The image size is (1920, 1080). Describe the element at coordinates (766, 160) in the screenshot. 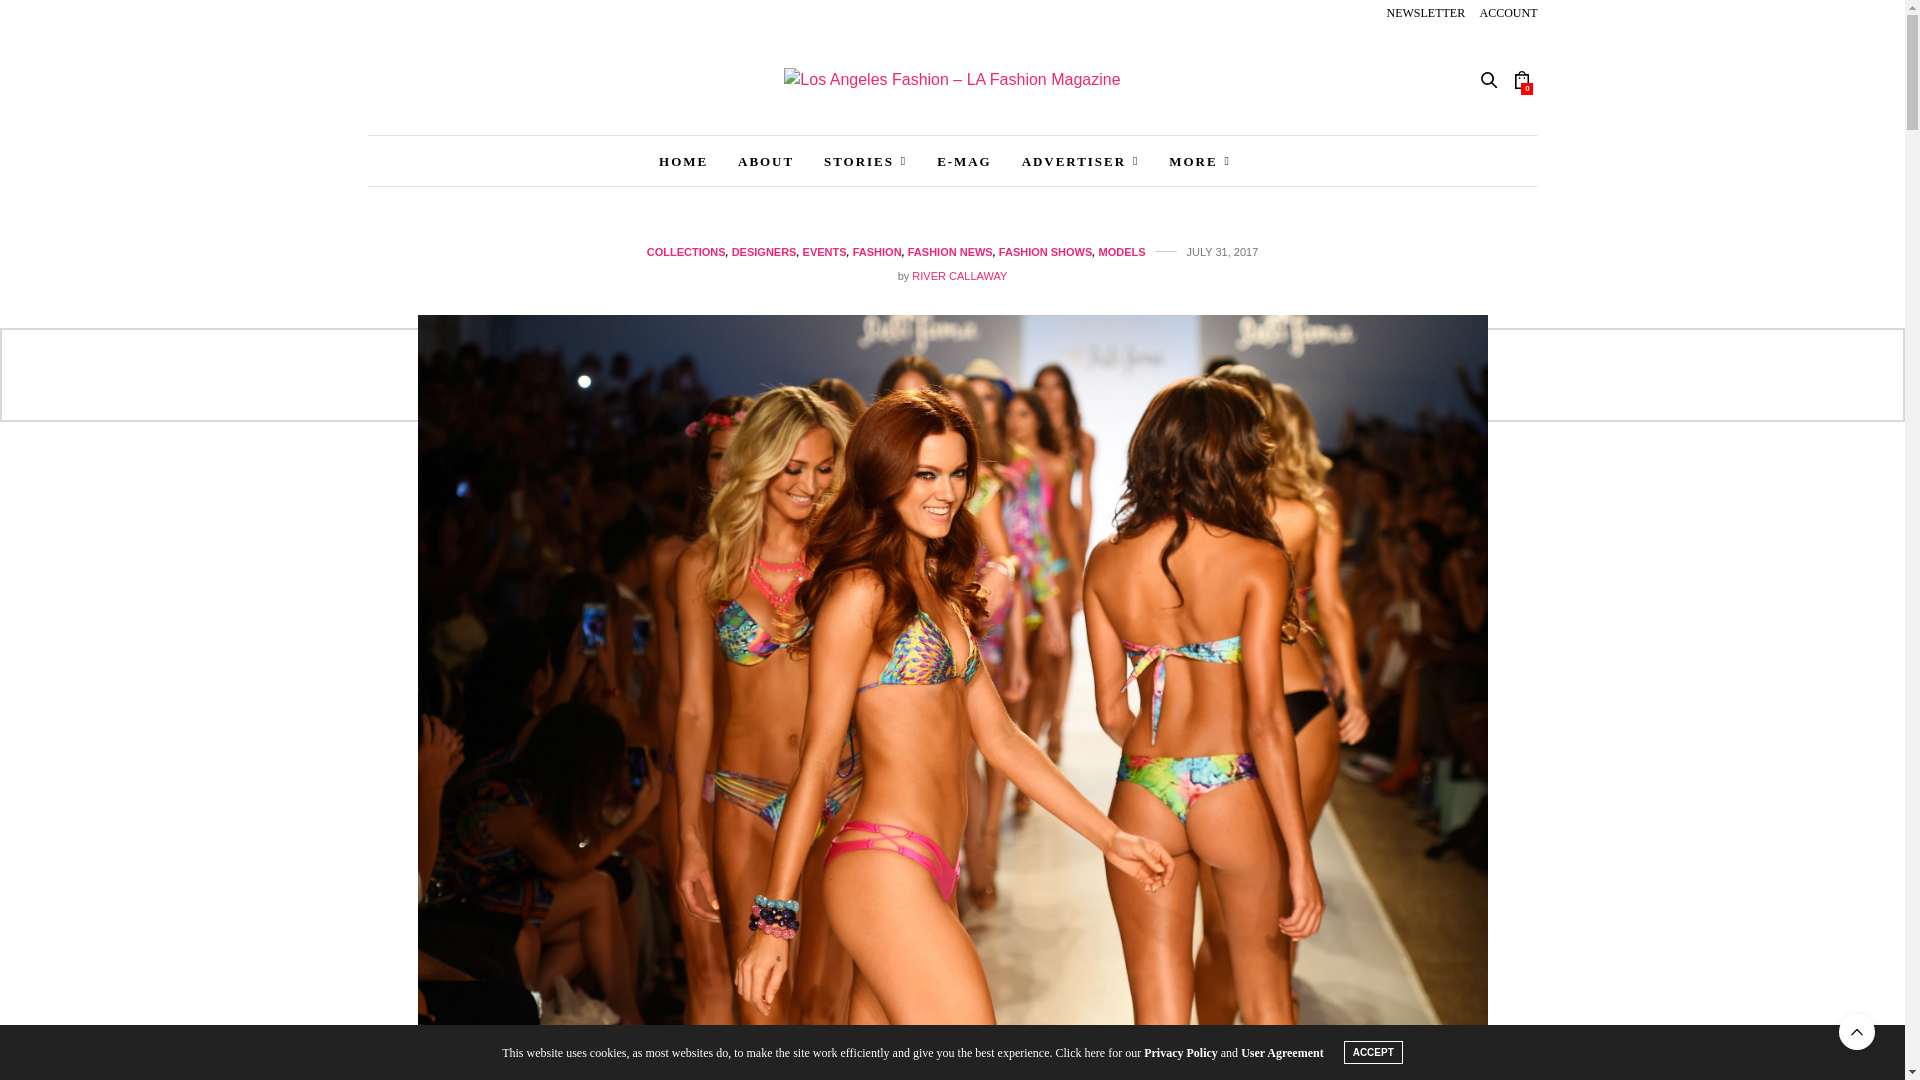

I see `ABOUT` at that location.